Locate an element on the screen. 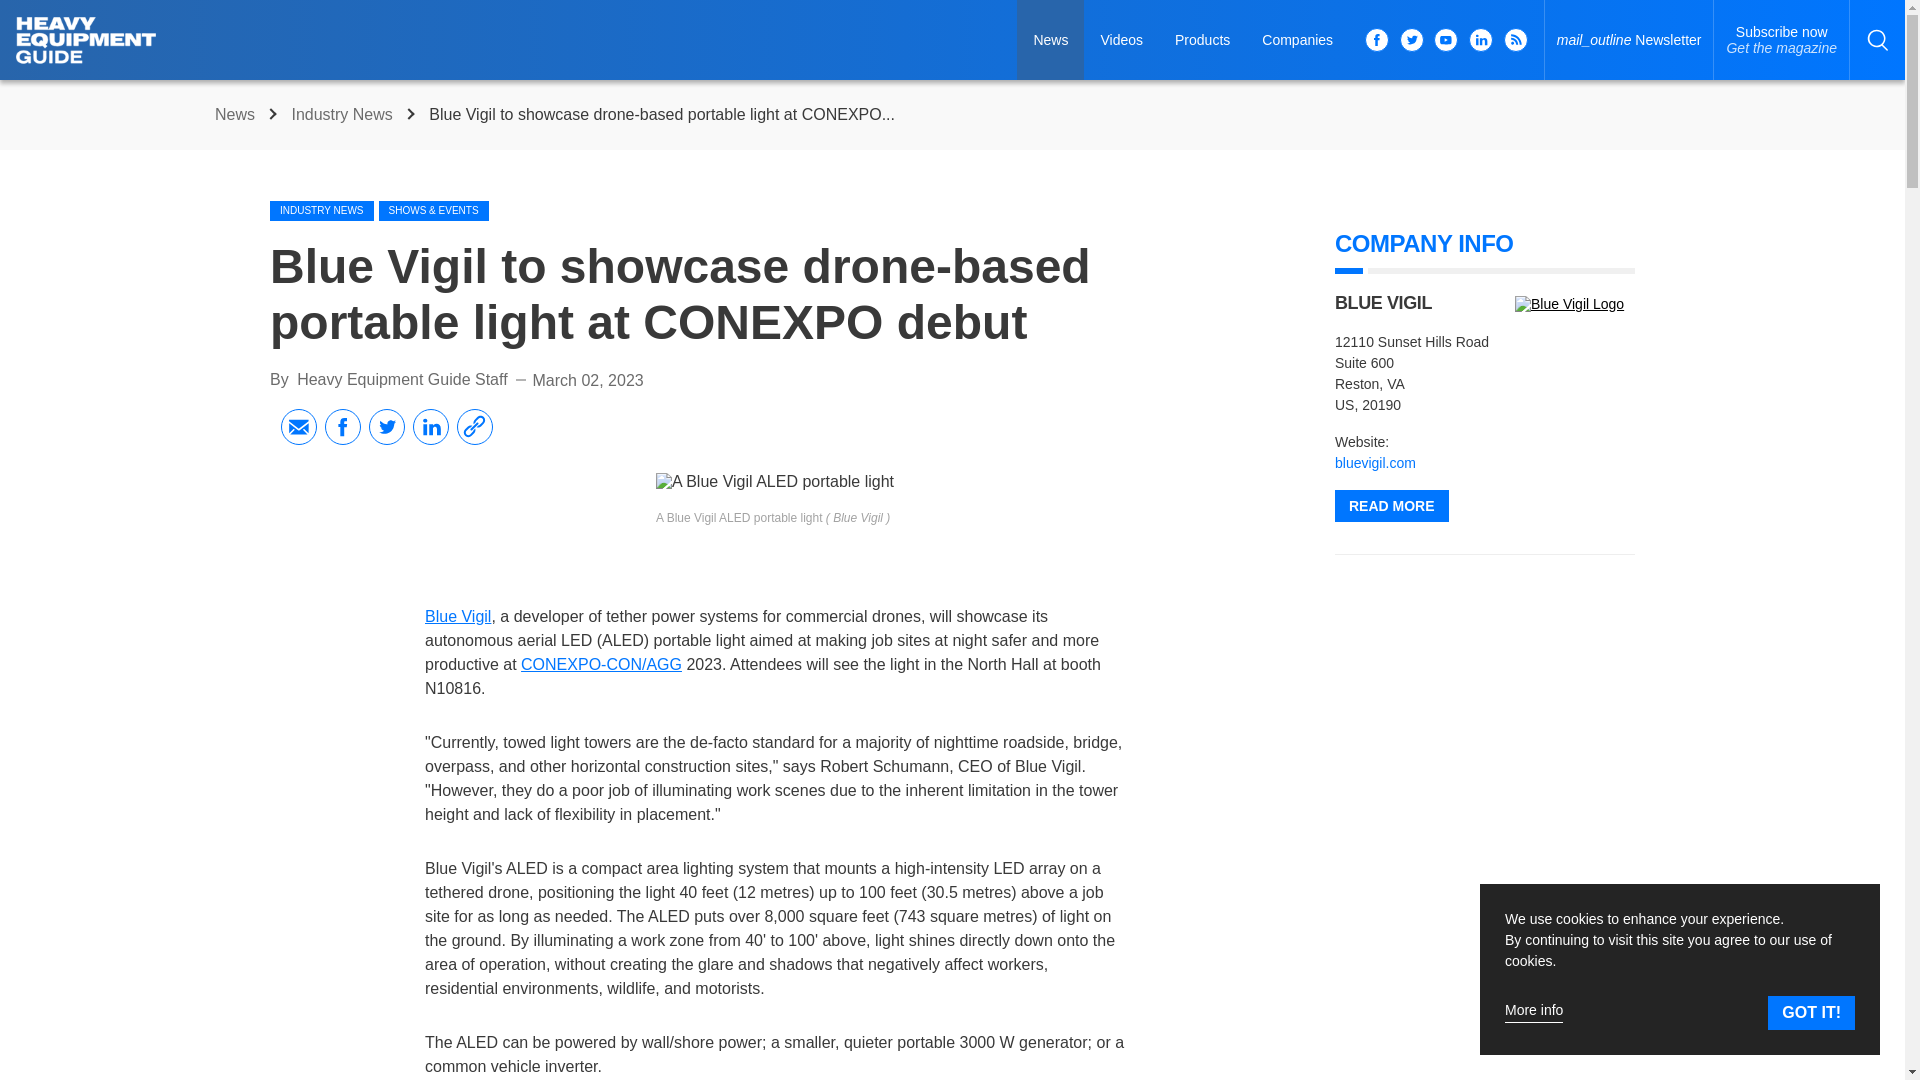 The width and height of the screenshot is (1920, 1080). INDUSTRY NEWS is located at coordinates (1392, 506).